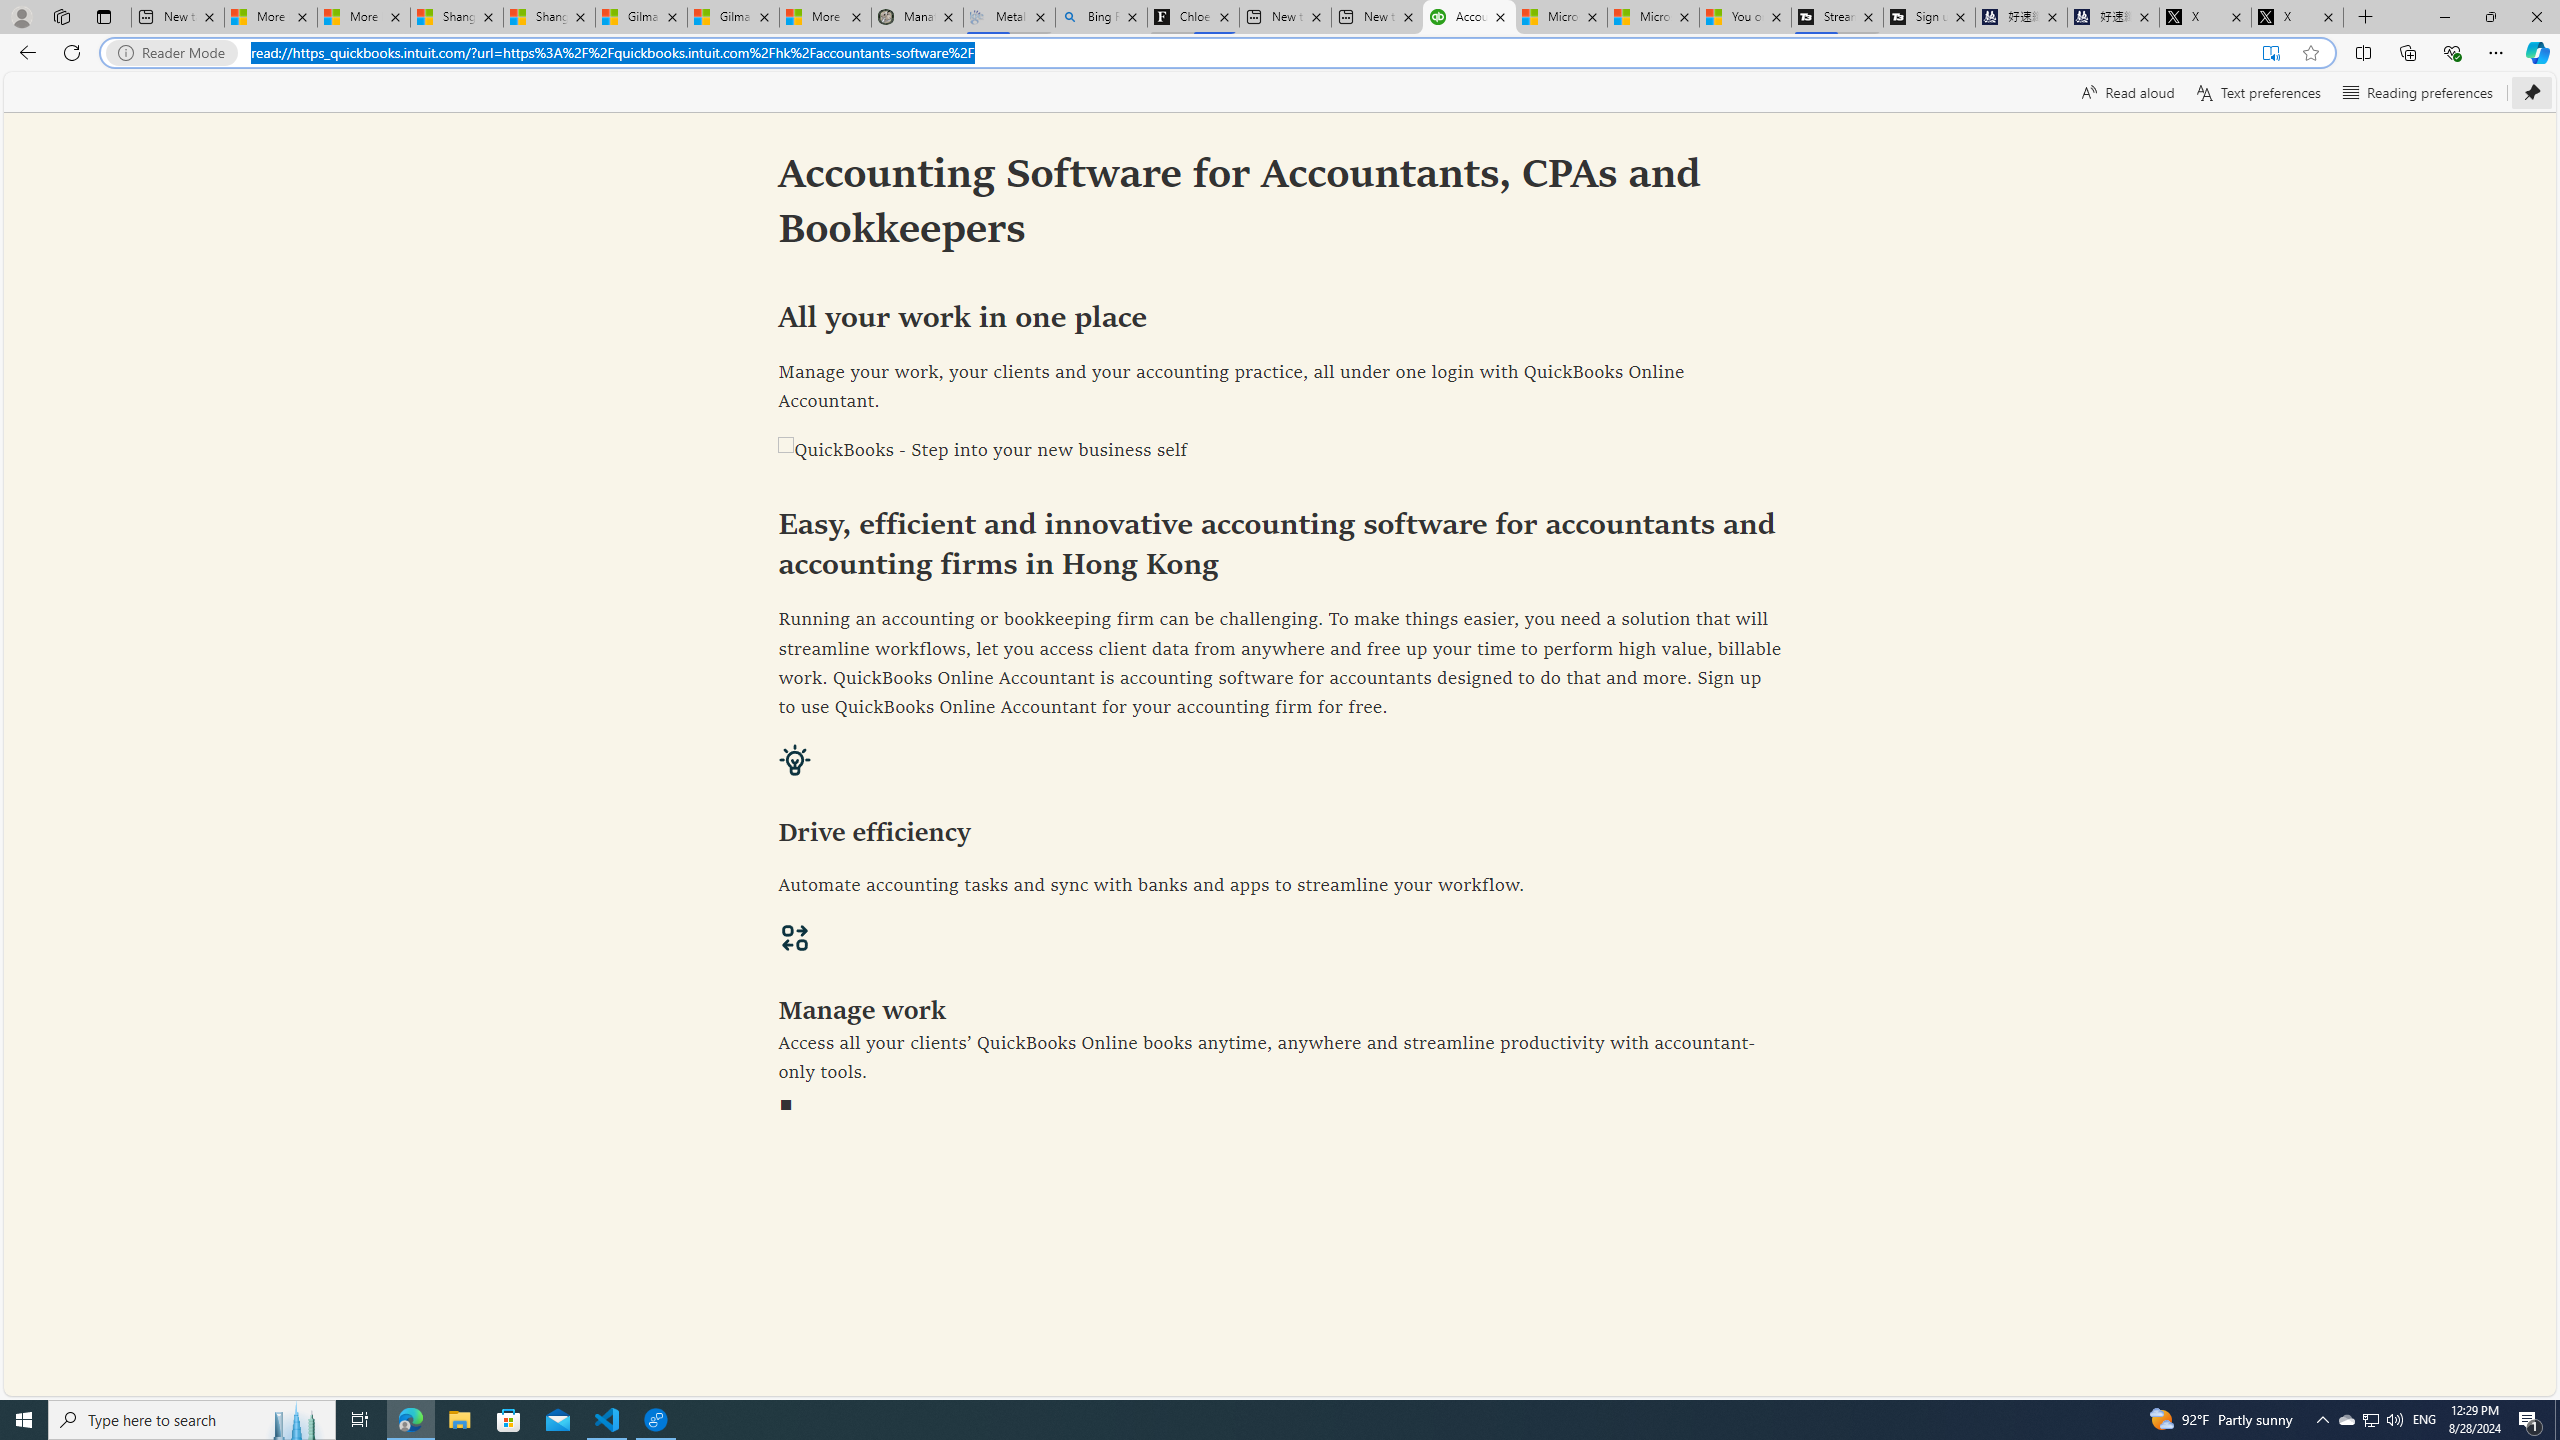 The image size is (2560, 1440). Describe the element at coordinates (2418, 92) in the screenshot. I see `Reading preferences` at that location.